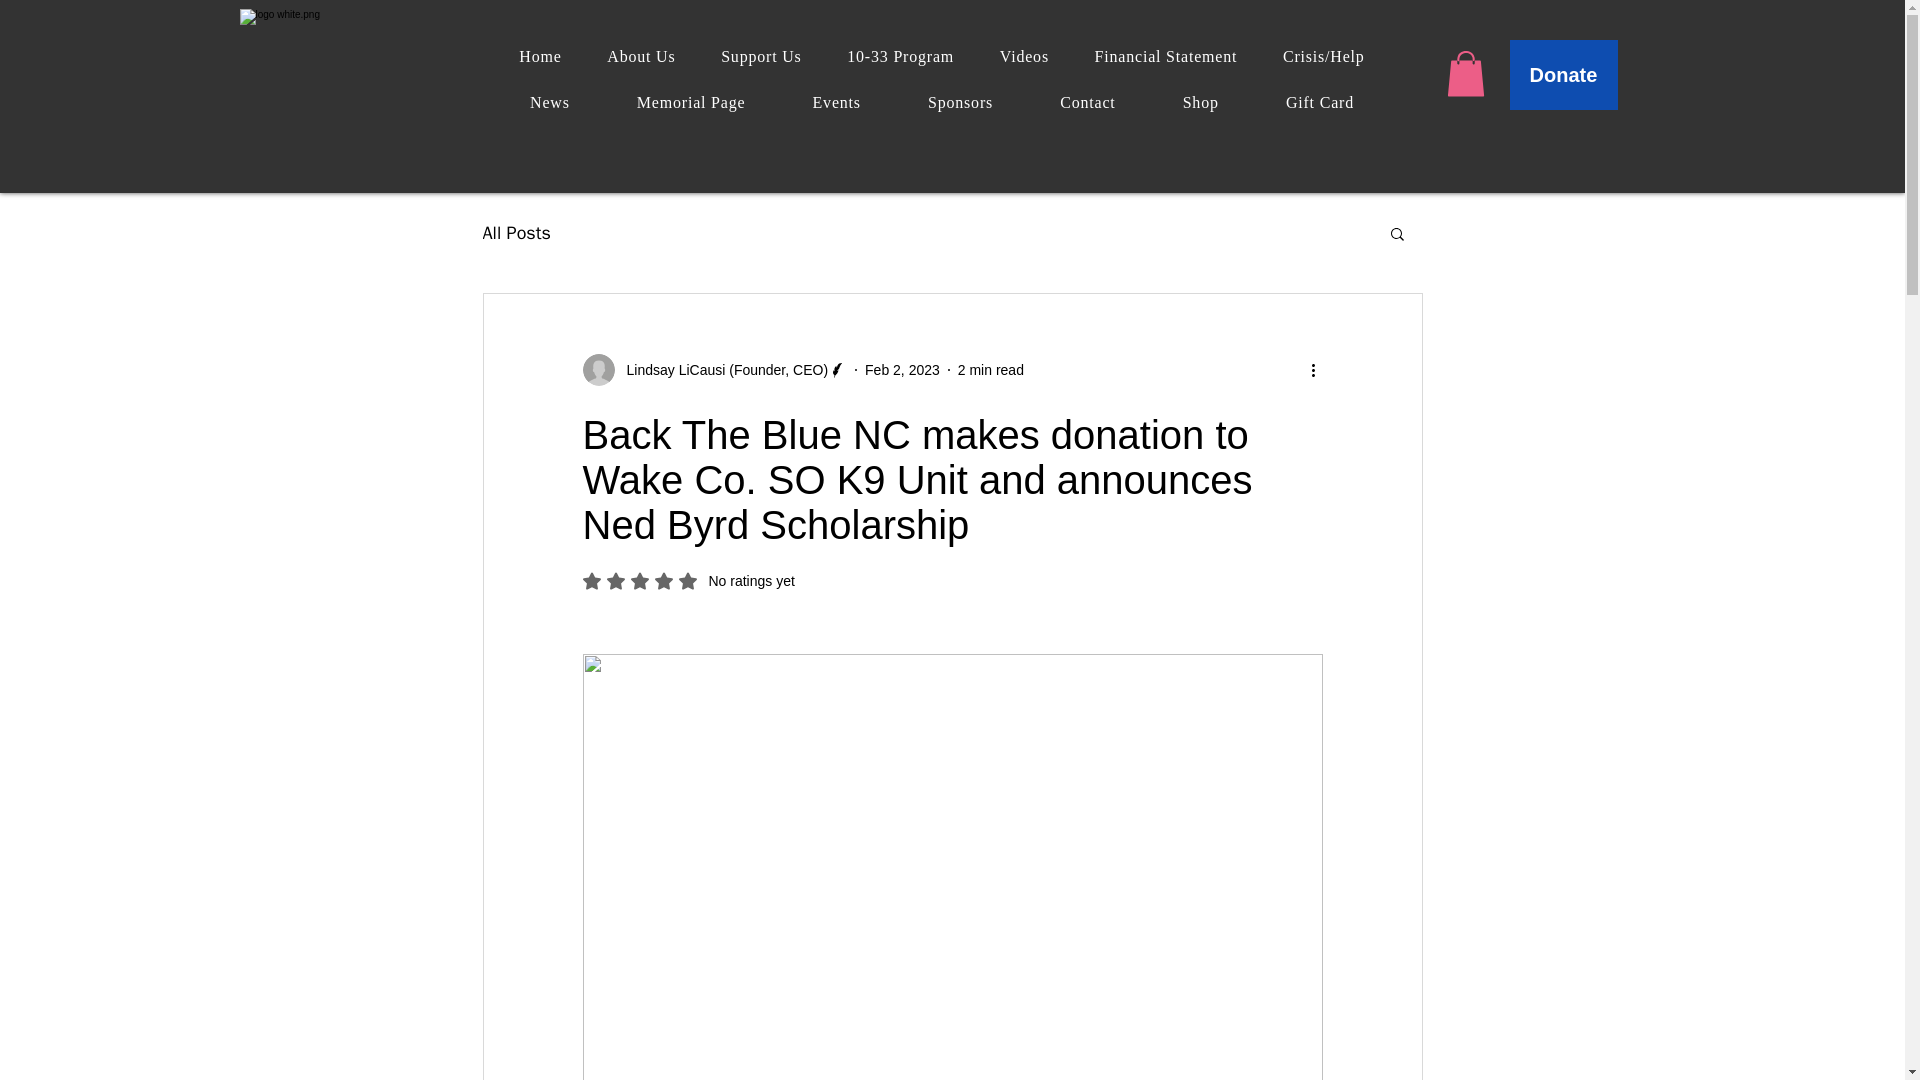 This screenshot has width=1920, height=1080. I want to click on Feb 2, 2023, so click(902, 370).